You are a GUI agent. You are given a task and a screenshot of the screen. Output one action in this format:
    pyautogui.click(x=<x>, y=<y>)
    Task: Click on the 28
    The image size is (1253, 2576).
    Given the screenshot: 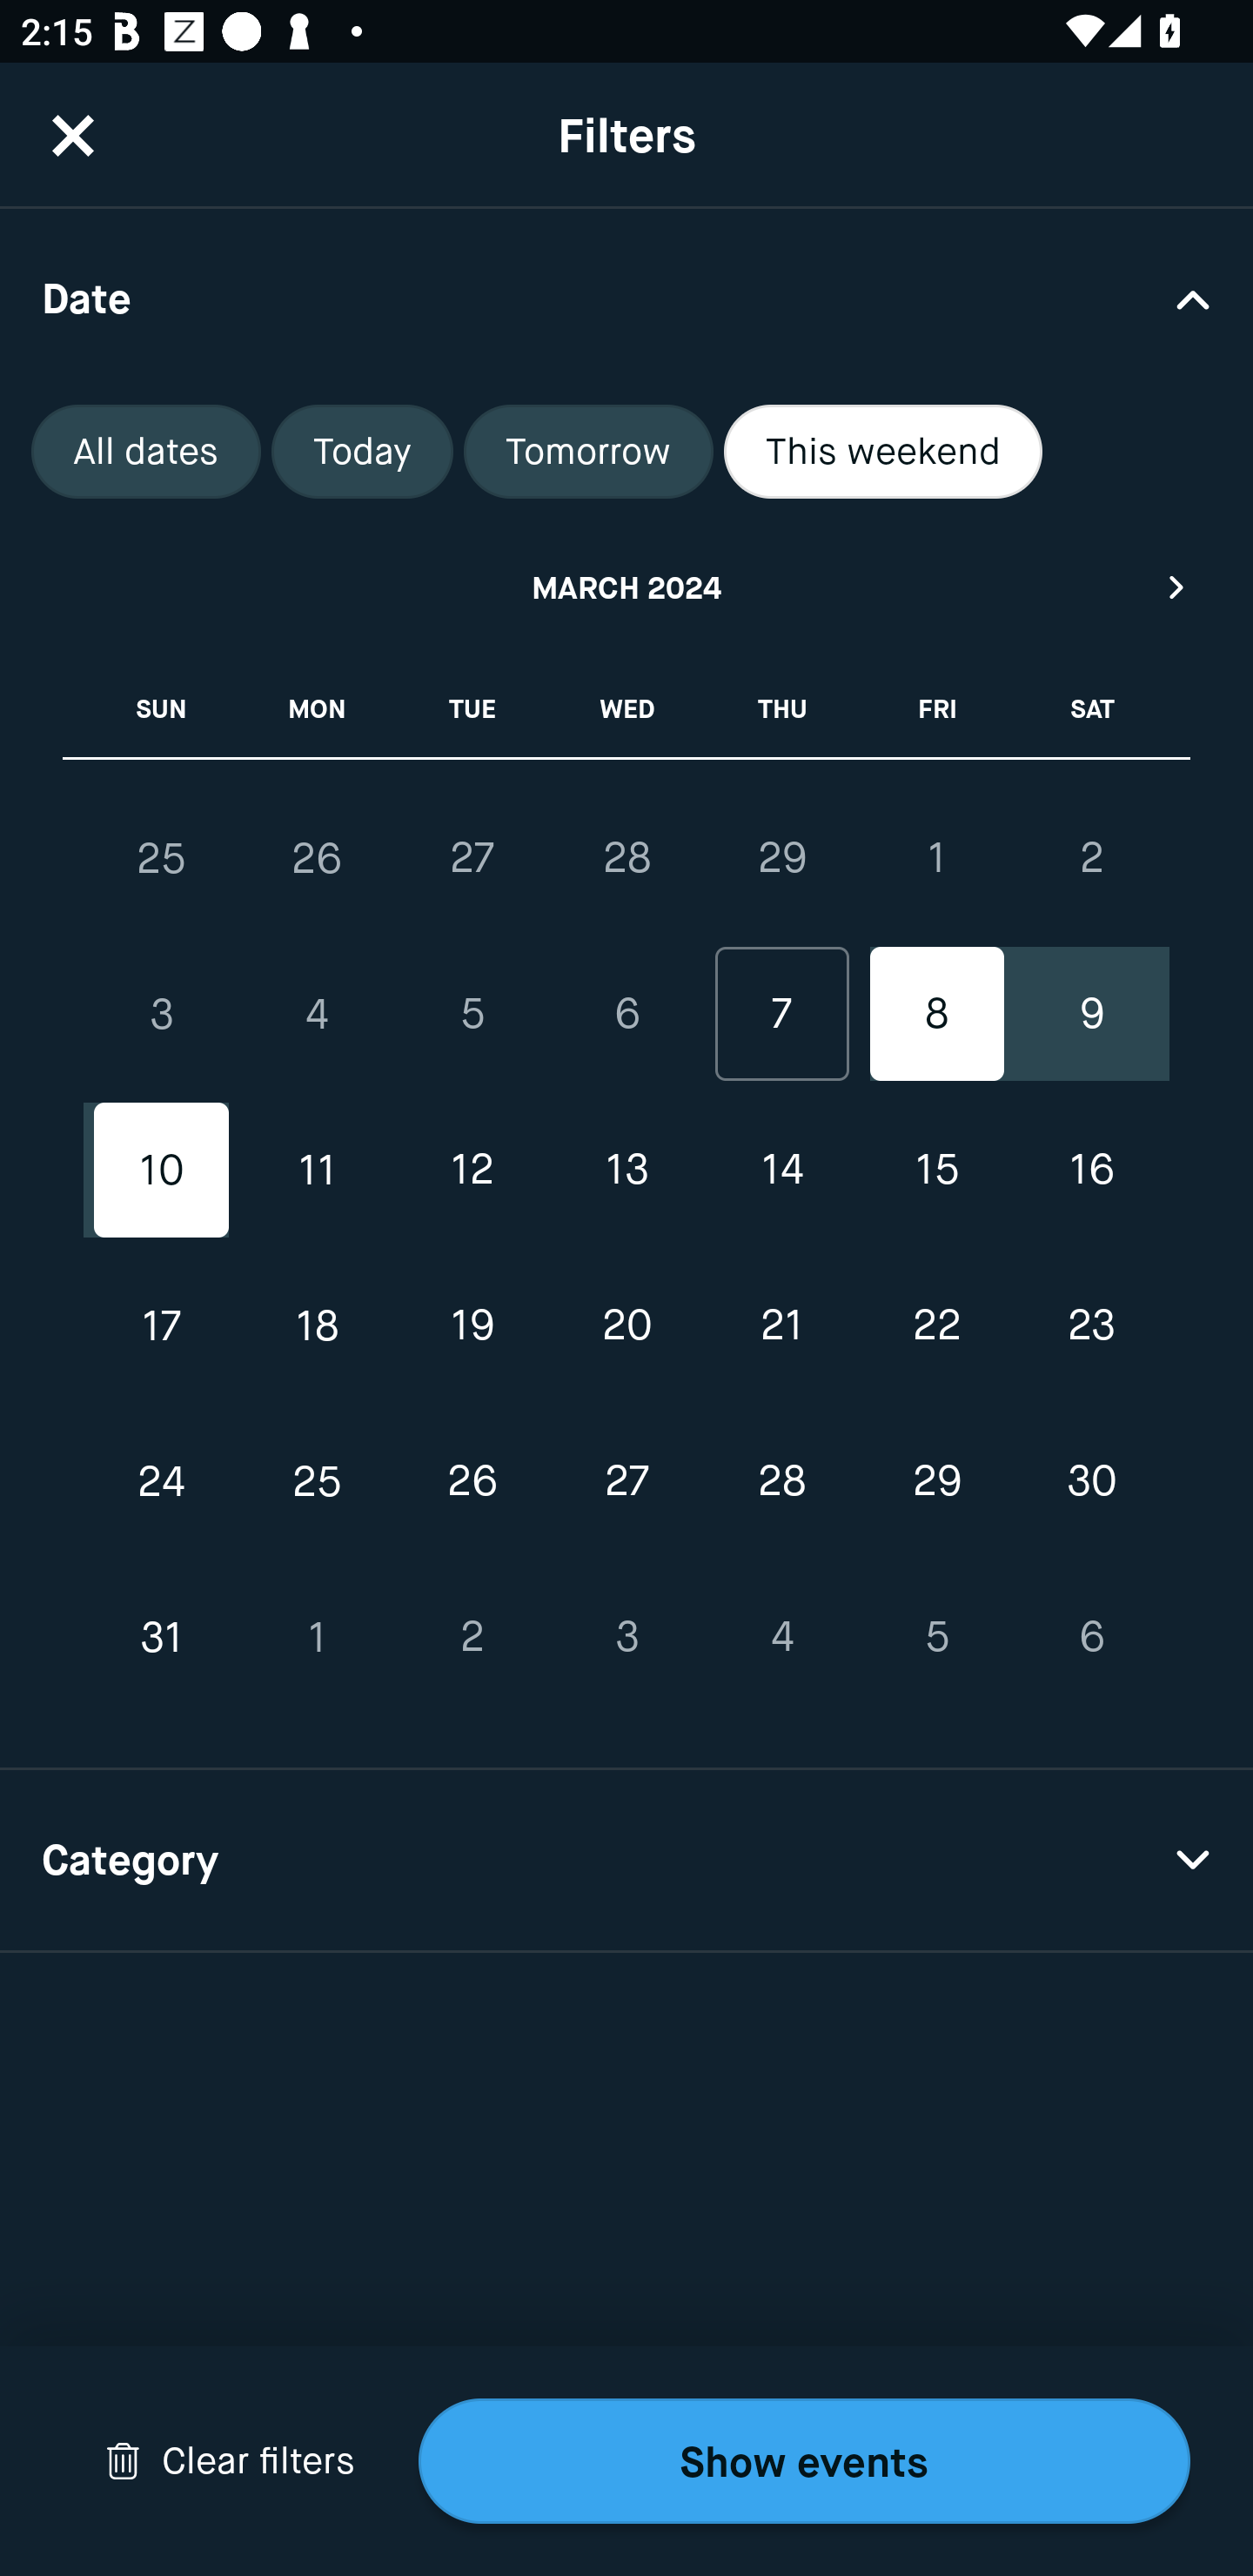 What is the action you would take?
    pyautogui.click(x=781, y=1481)
    